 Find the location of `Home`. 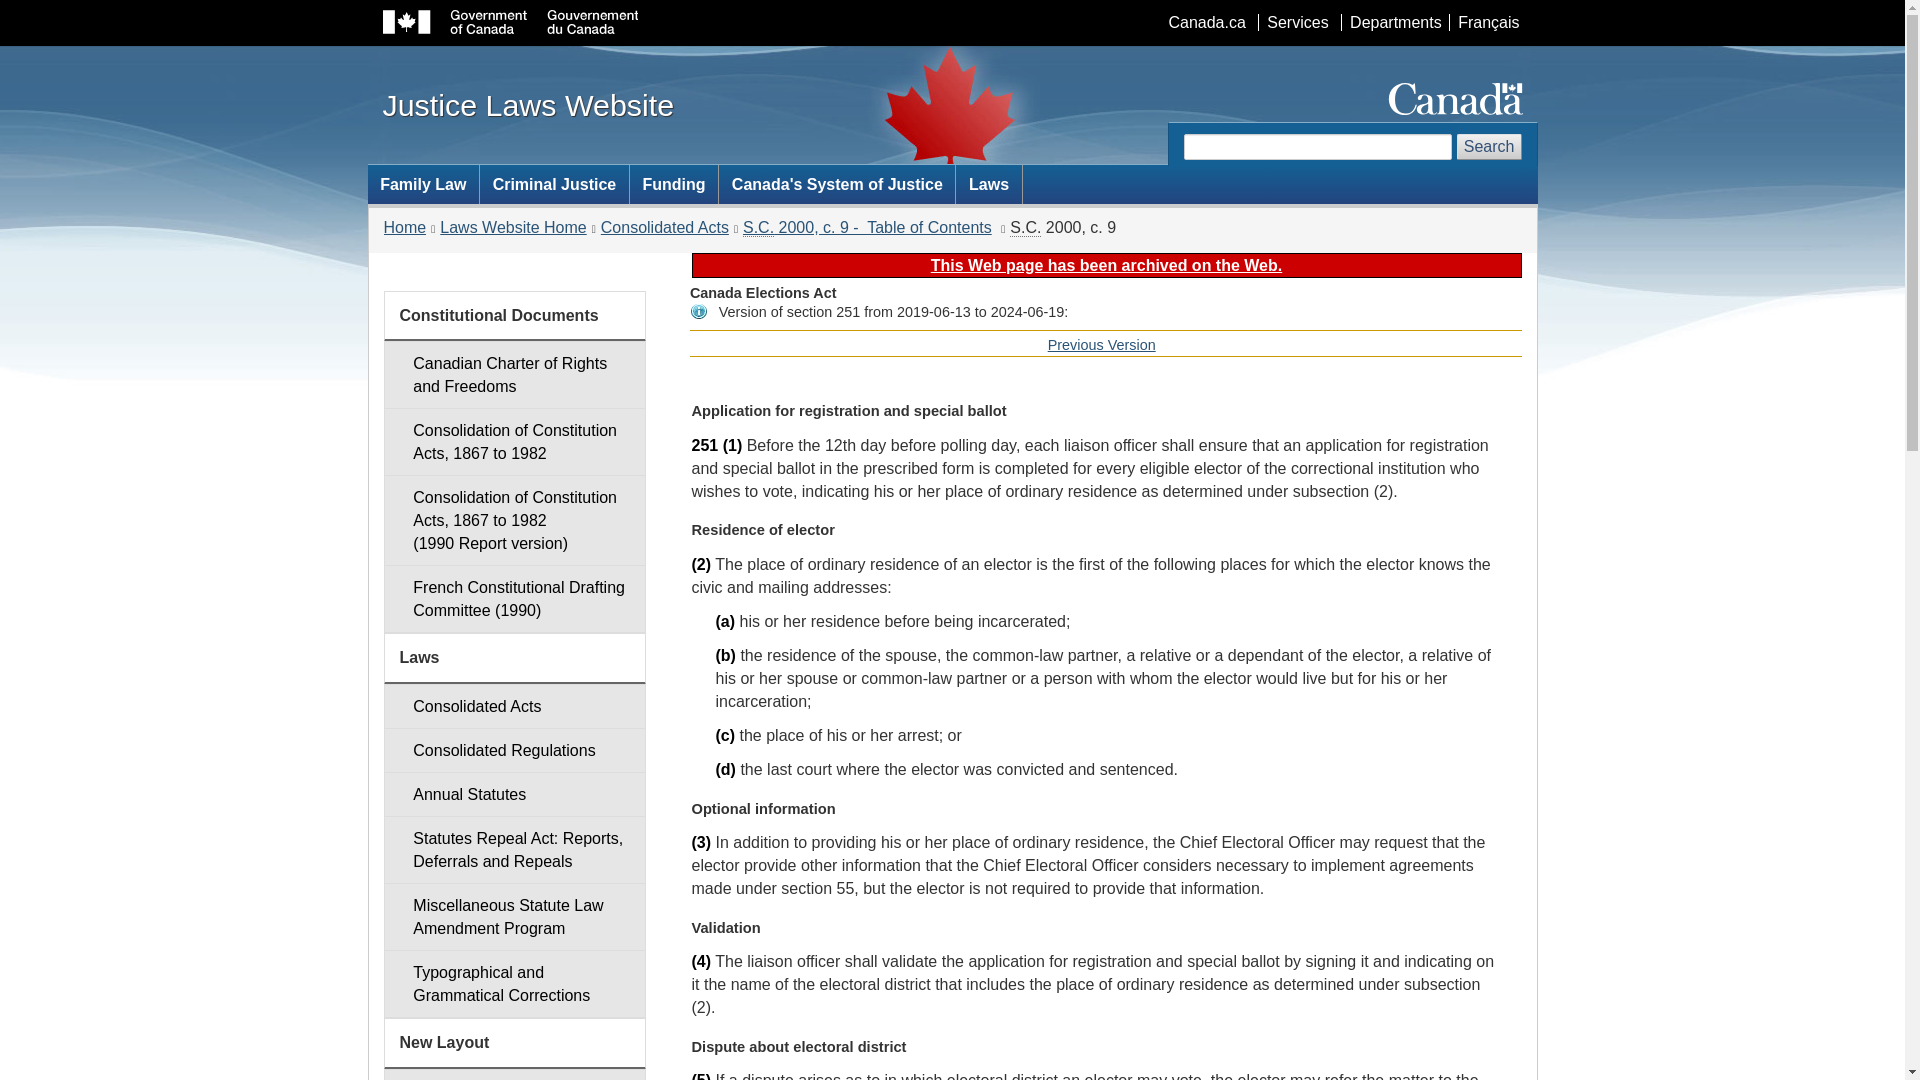

Home is located at coordinates (1102, 344).